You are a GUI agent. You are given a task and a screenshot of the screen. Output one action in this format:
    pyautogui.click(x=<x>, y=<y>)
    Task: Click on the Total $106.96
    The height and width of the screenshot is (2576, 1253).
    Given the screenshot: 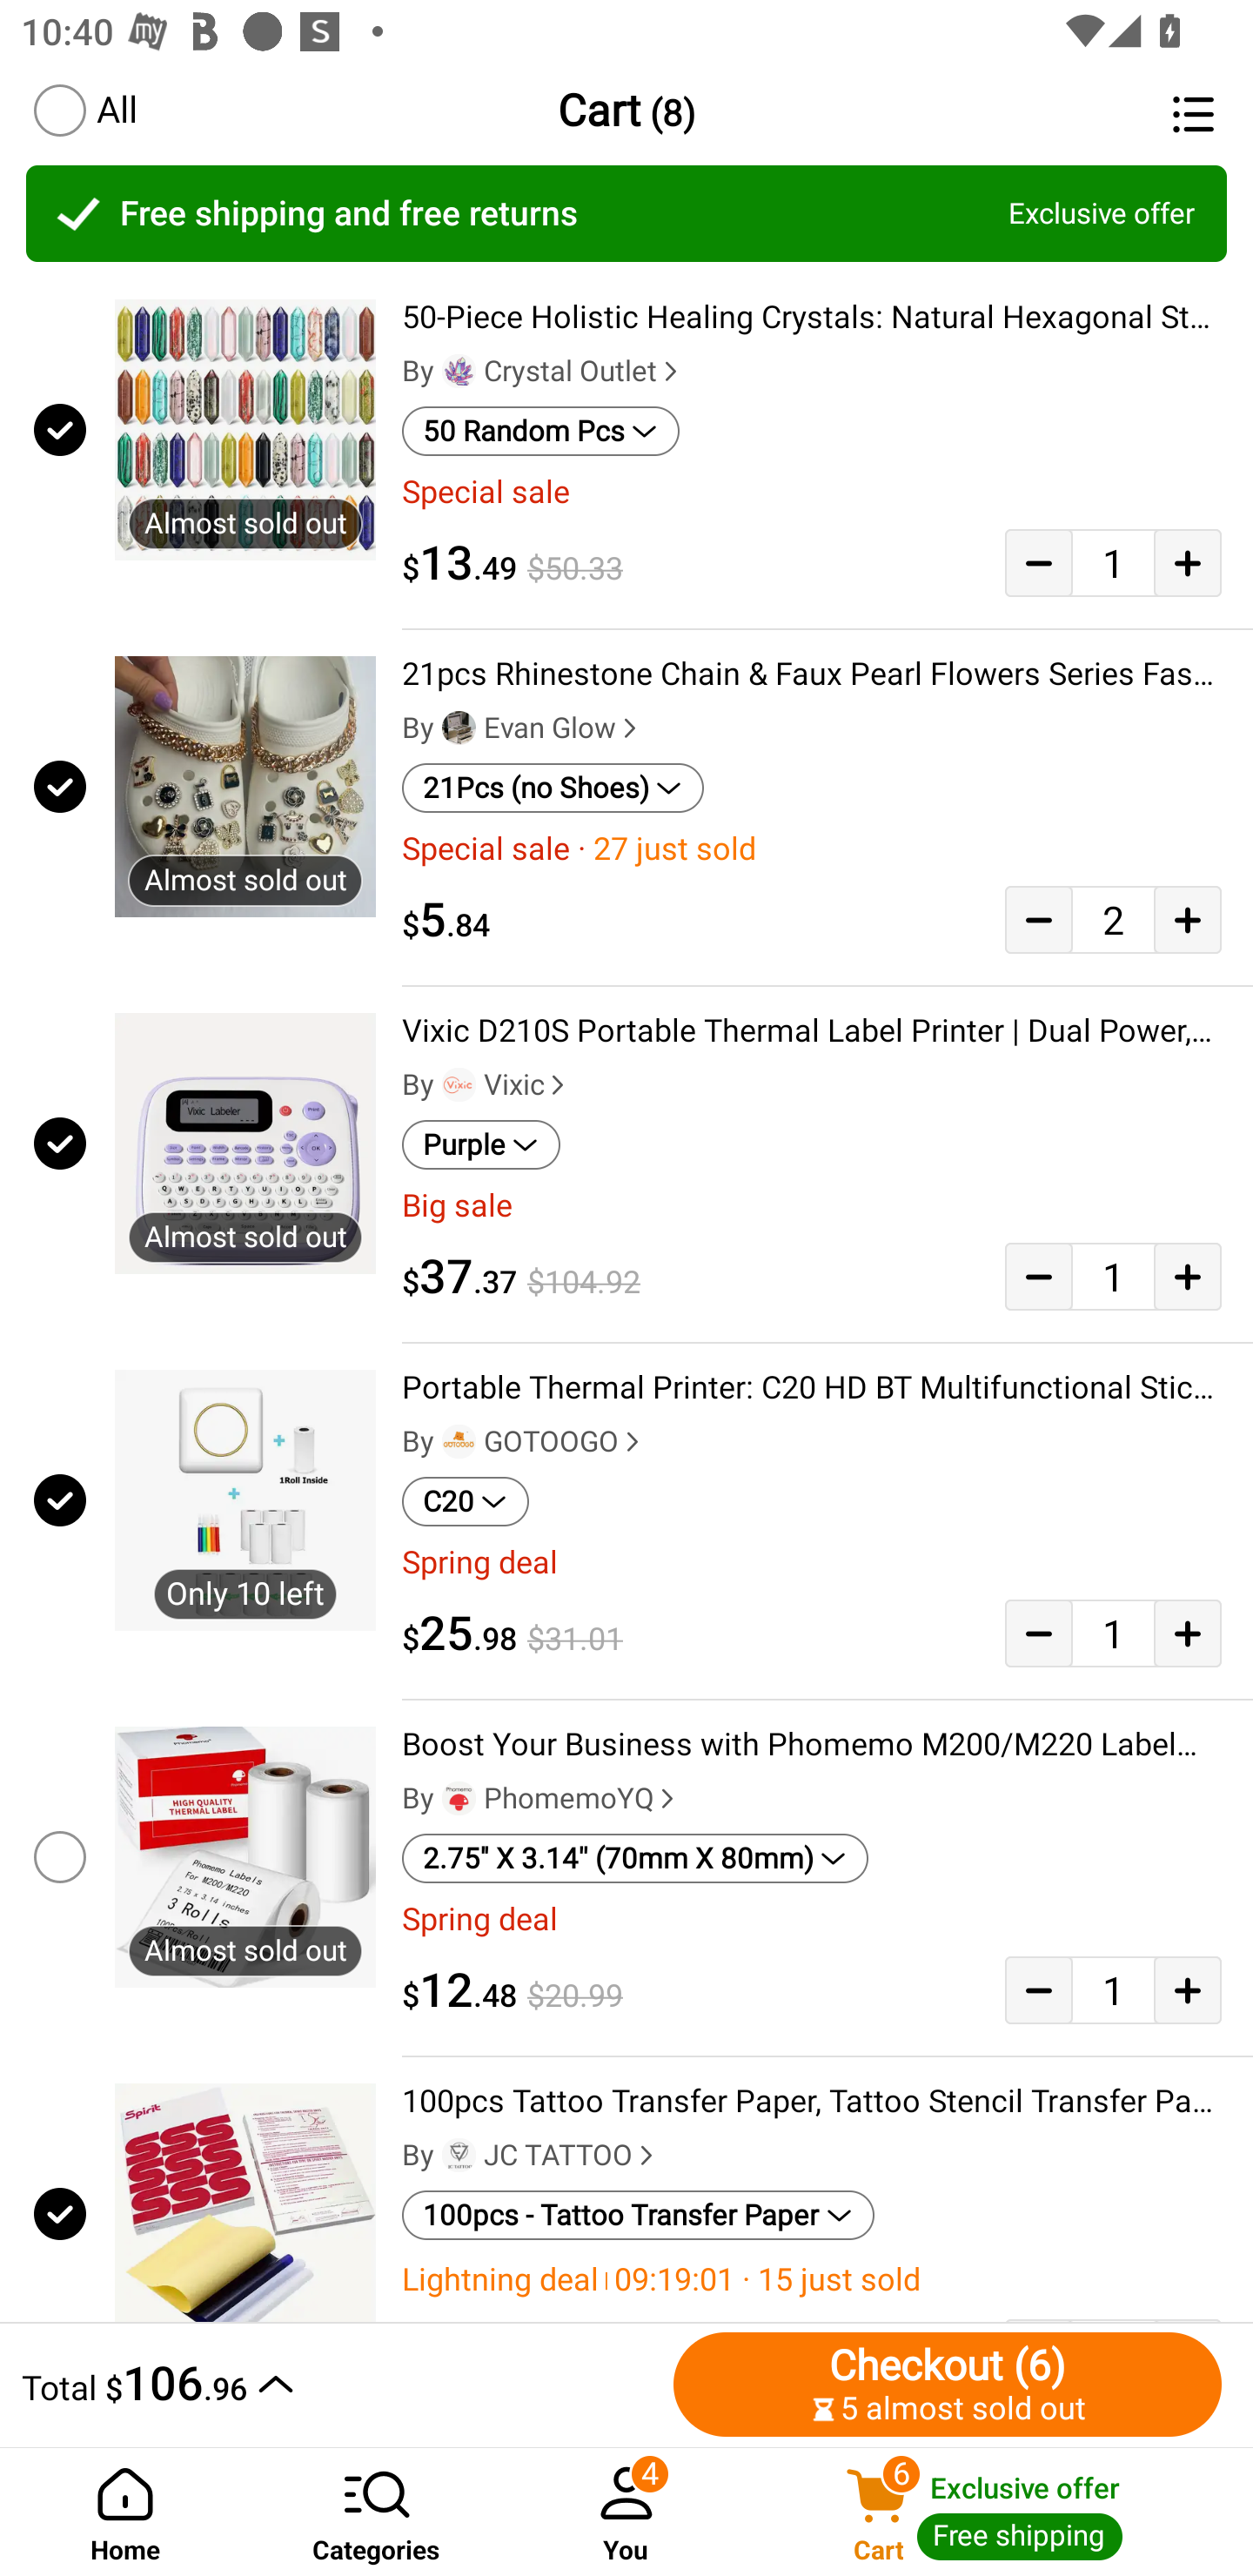 What is the action you would take?
    pyautogui.click(x=339, y=2384)
    